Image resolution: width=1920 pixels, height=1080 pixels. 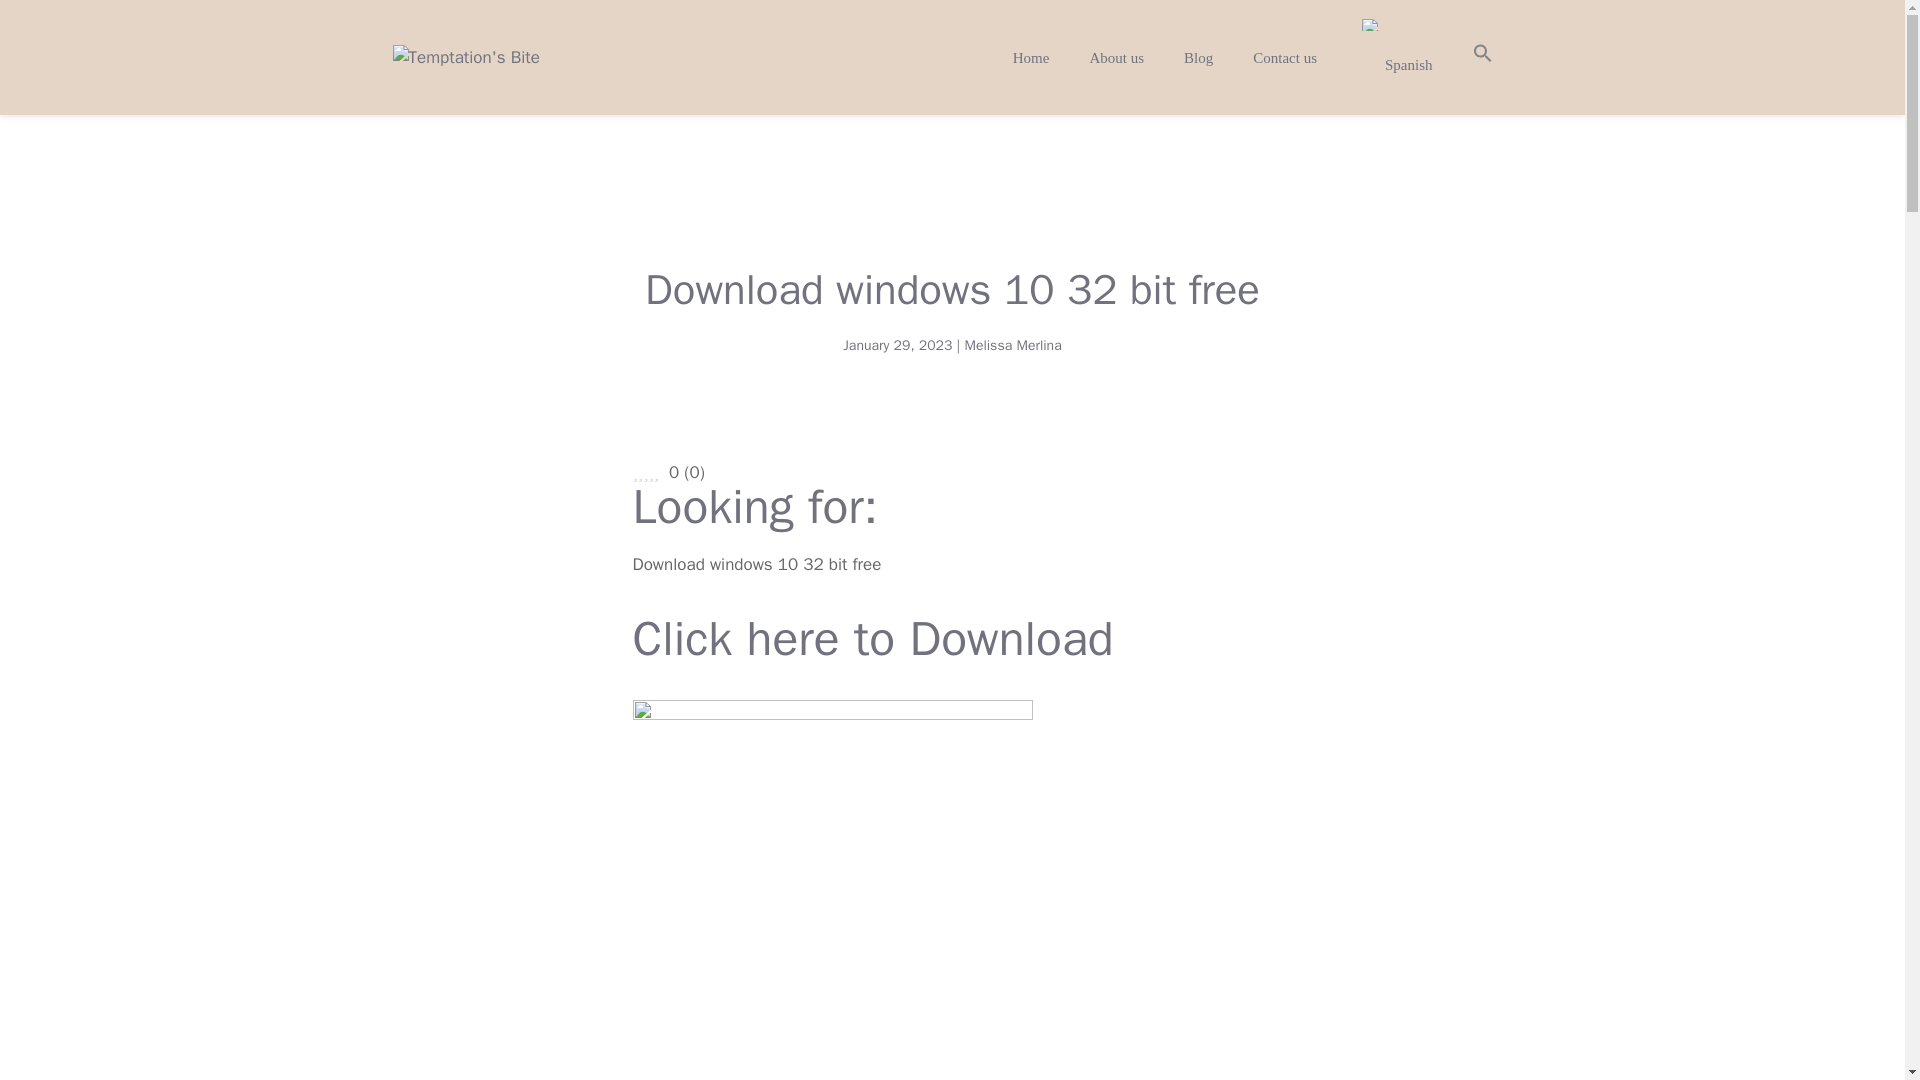 I want to click on Melissa Merlina, so click(x=1012, y=345).